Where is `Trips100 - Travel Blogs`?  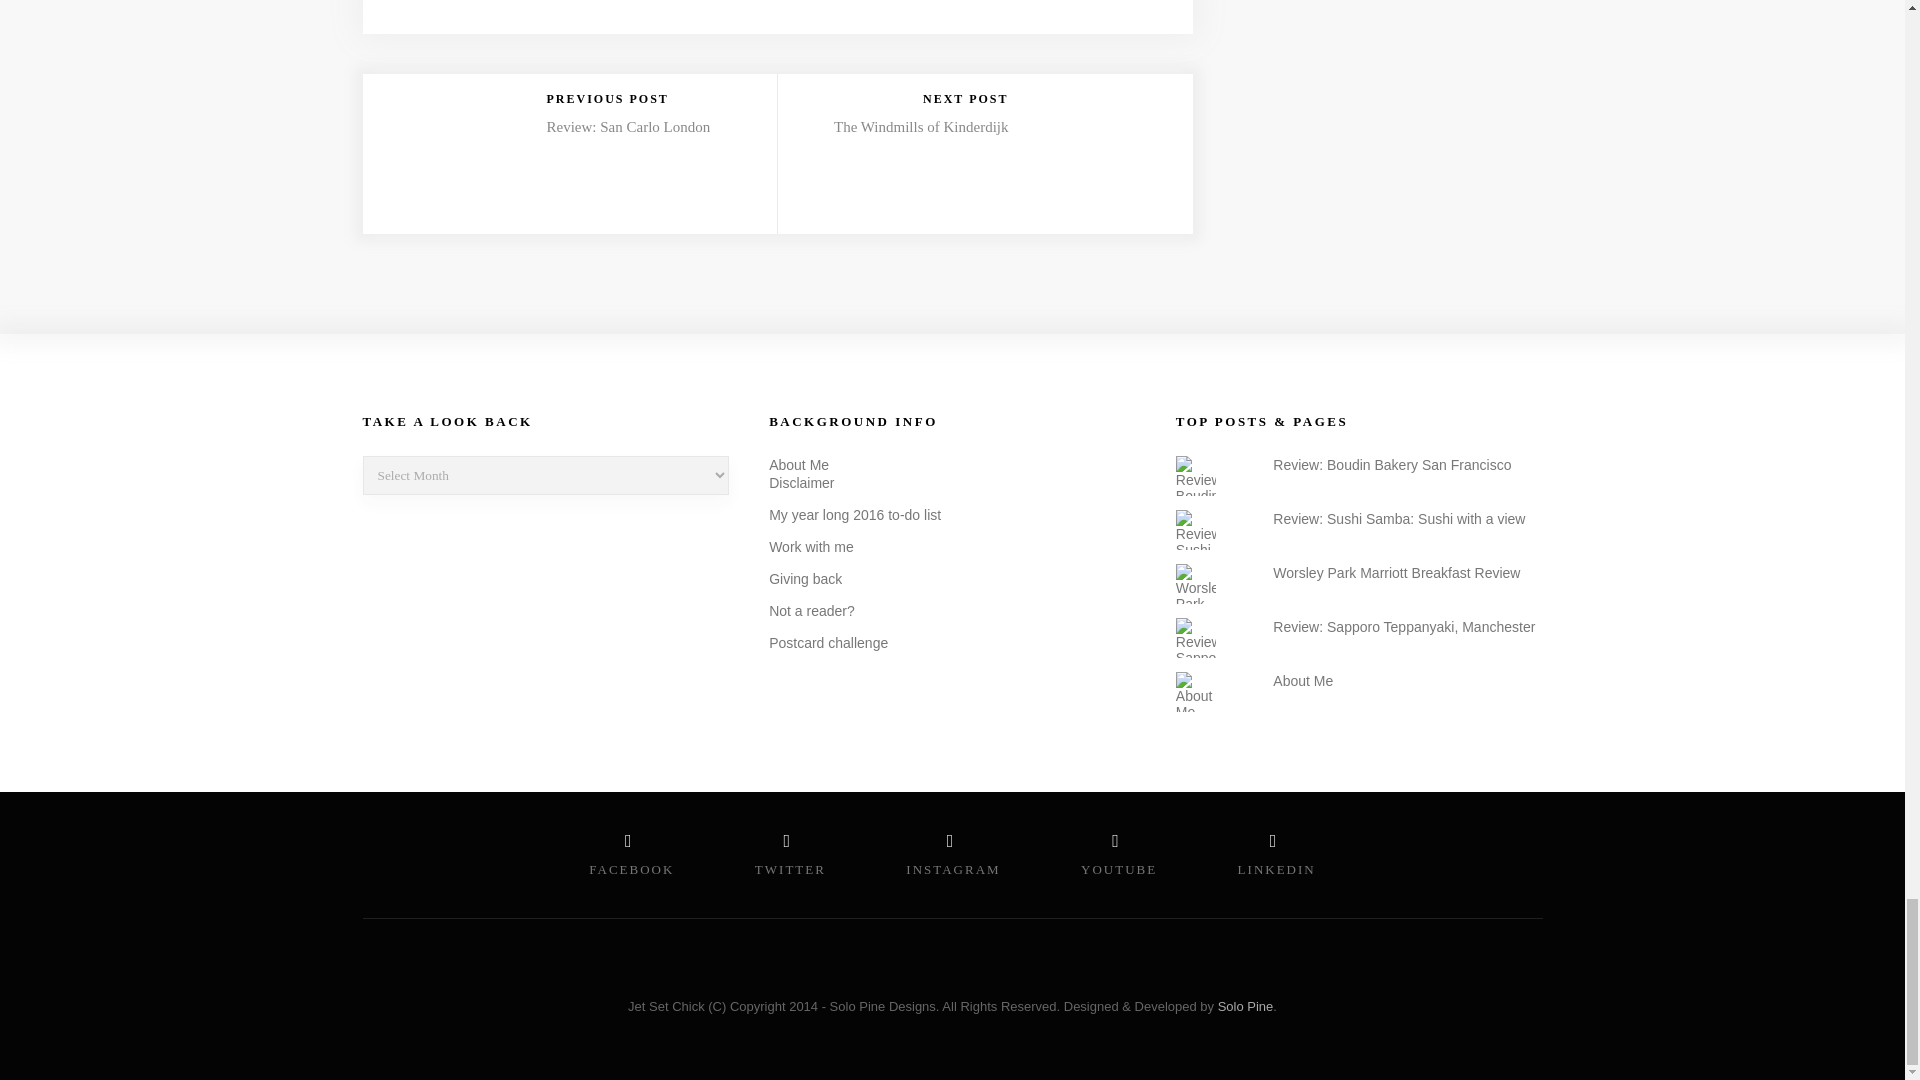 Trips100 - Travel Blogs is located at coordinates (444, 598).